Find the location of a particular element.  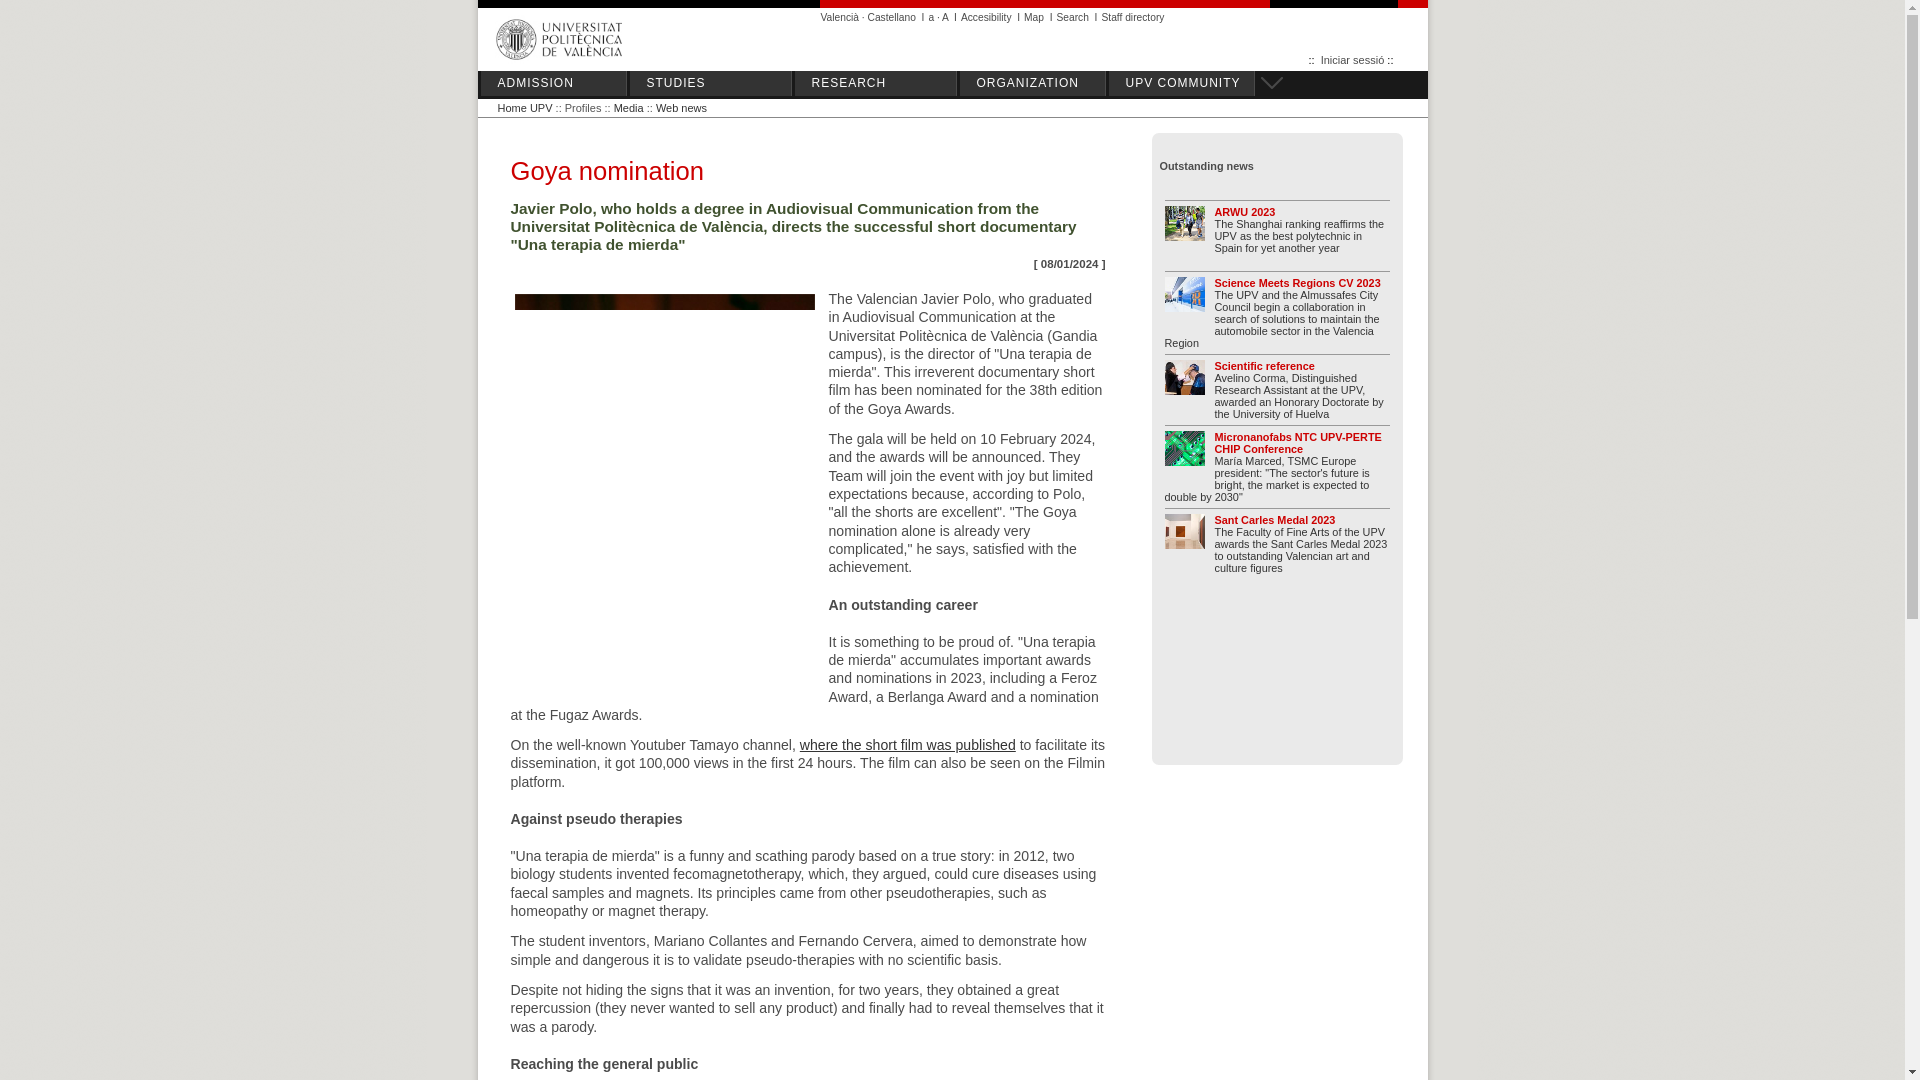

Web Map is located at coordinates (1034, 16).